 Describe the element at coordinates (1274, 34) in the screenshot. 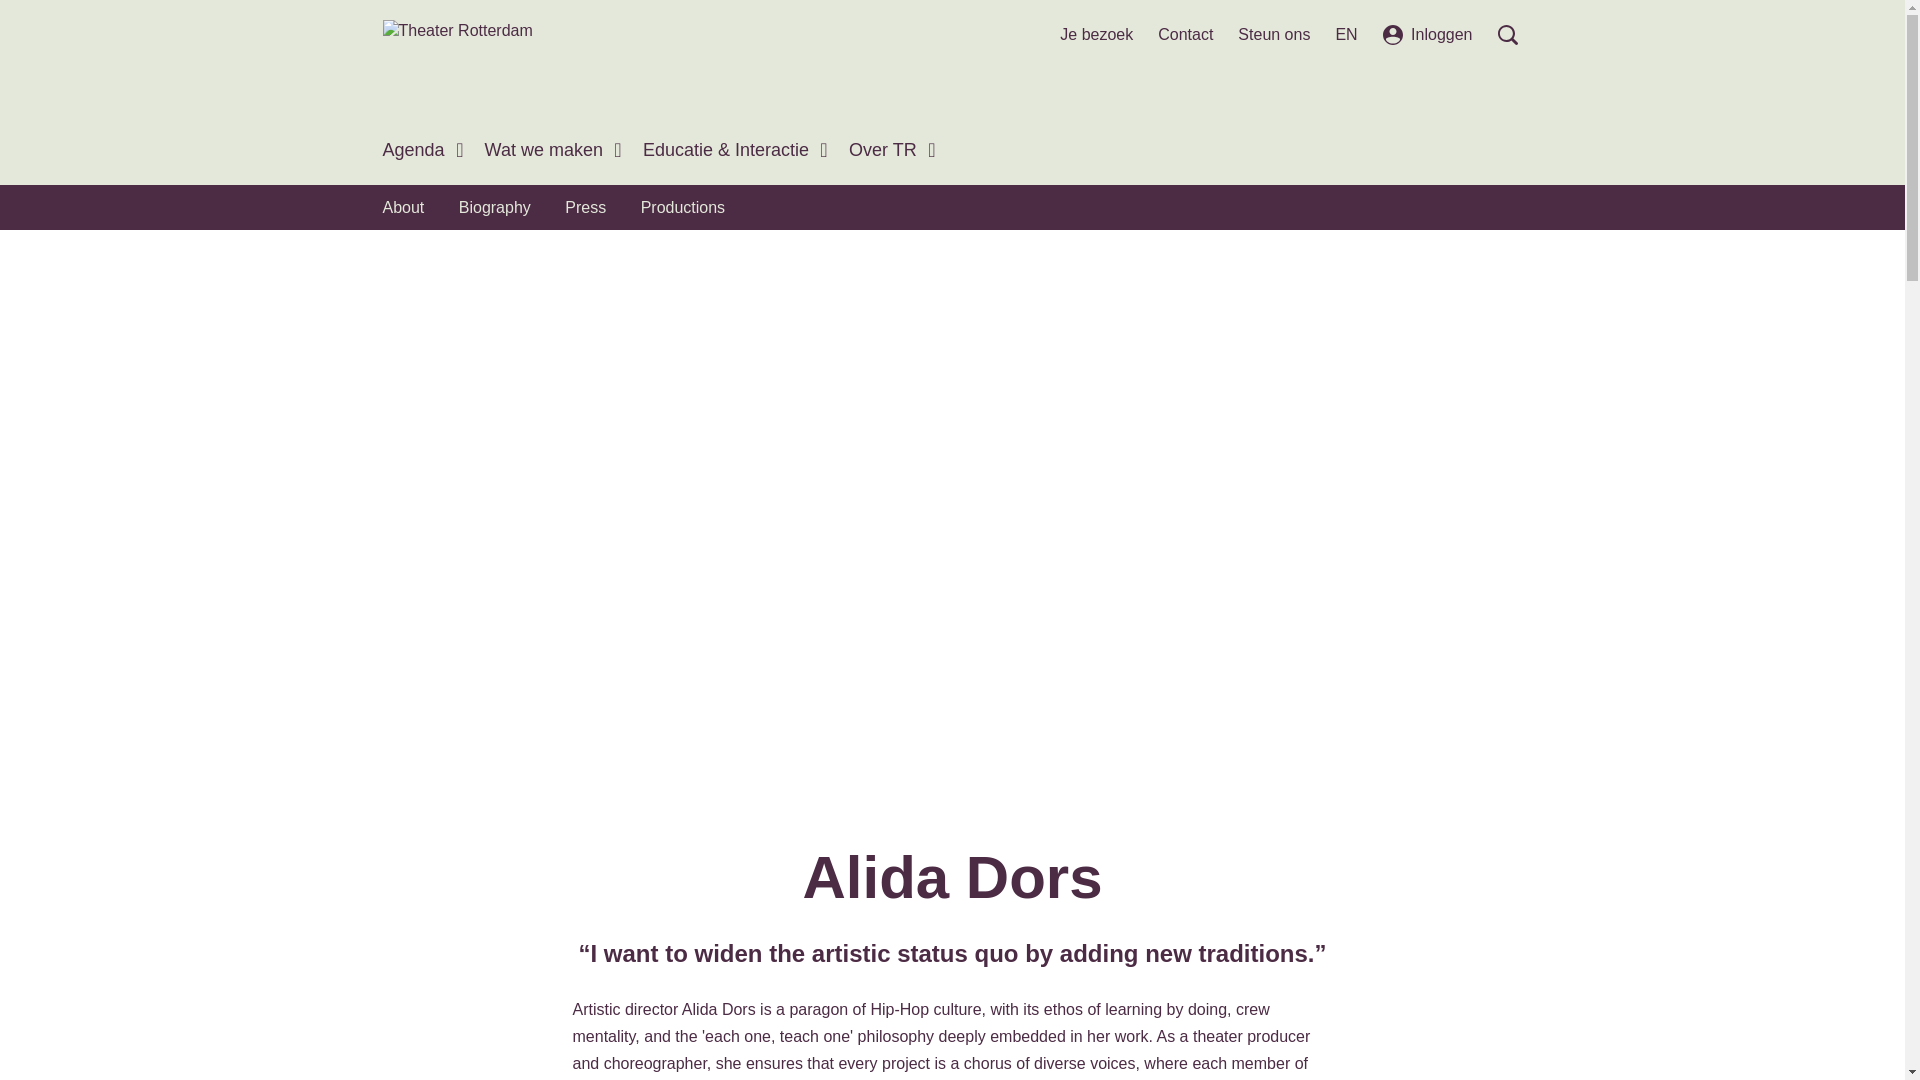

I see `Steun ons` at that location.